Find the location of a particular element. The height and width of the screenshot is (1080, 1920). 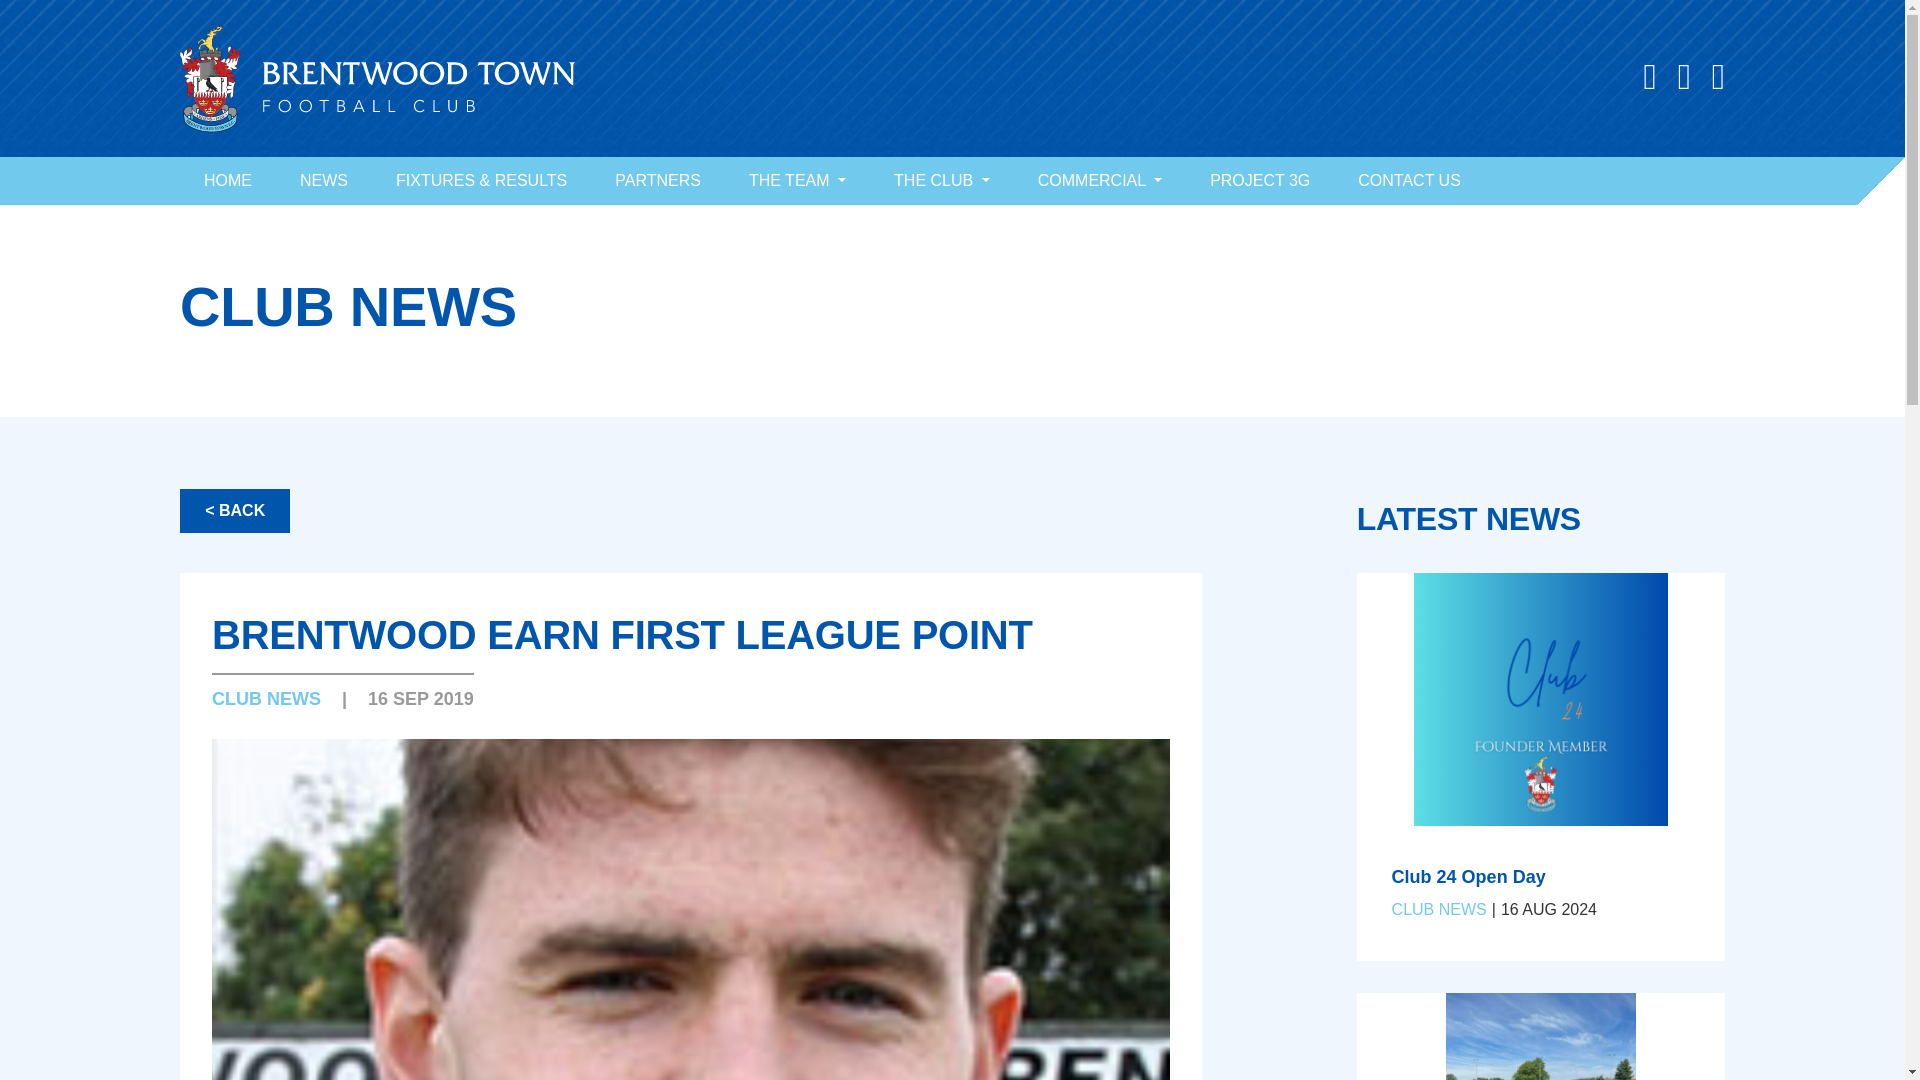

PARTNERS is located at coordinates (658, 180).